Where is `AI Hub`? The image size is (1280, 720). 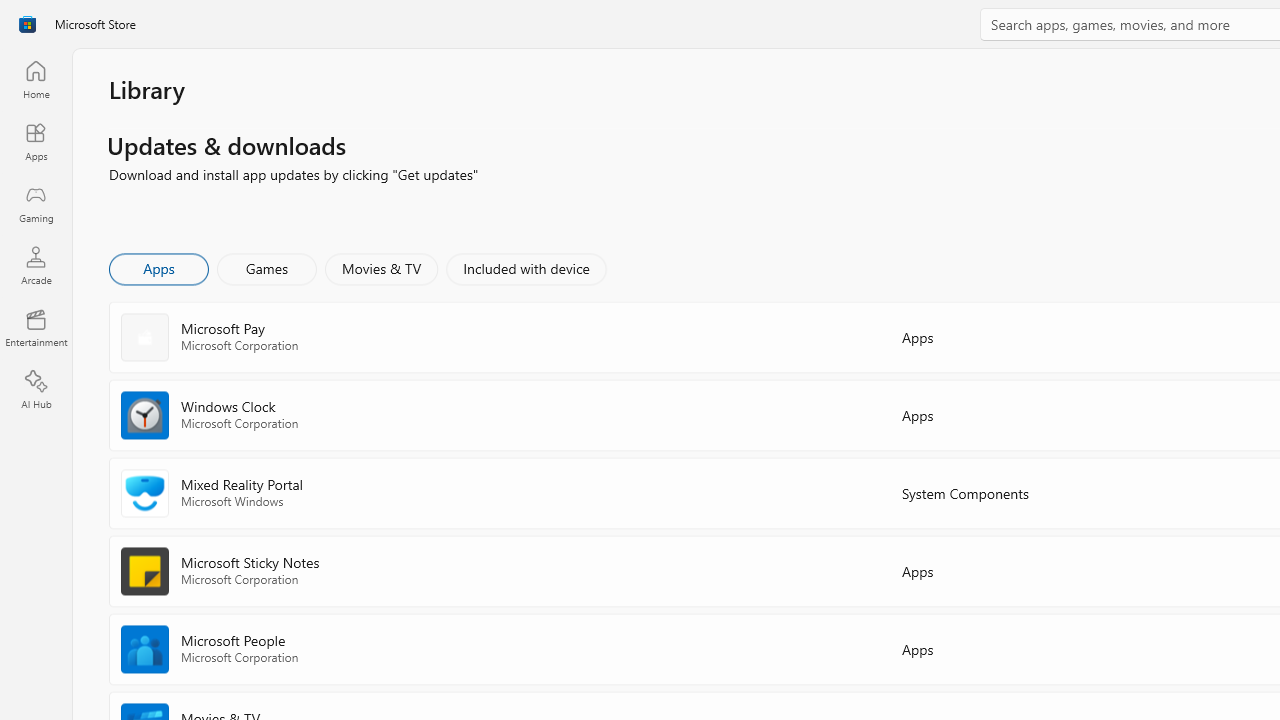 AI Hub is located at coordinates (36, 390).